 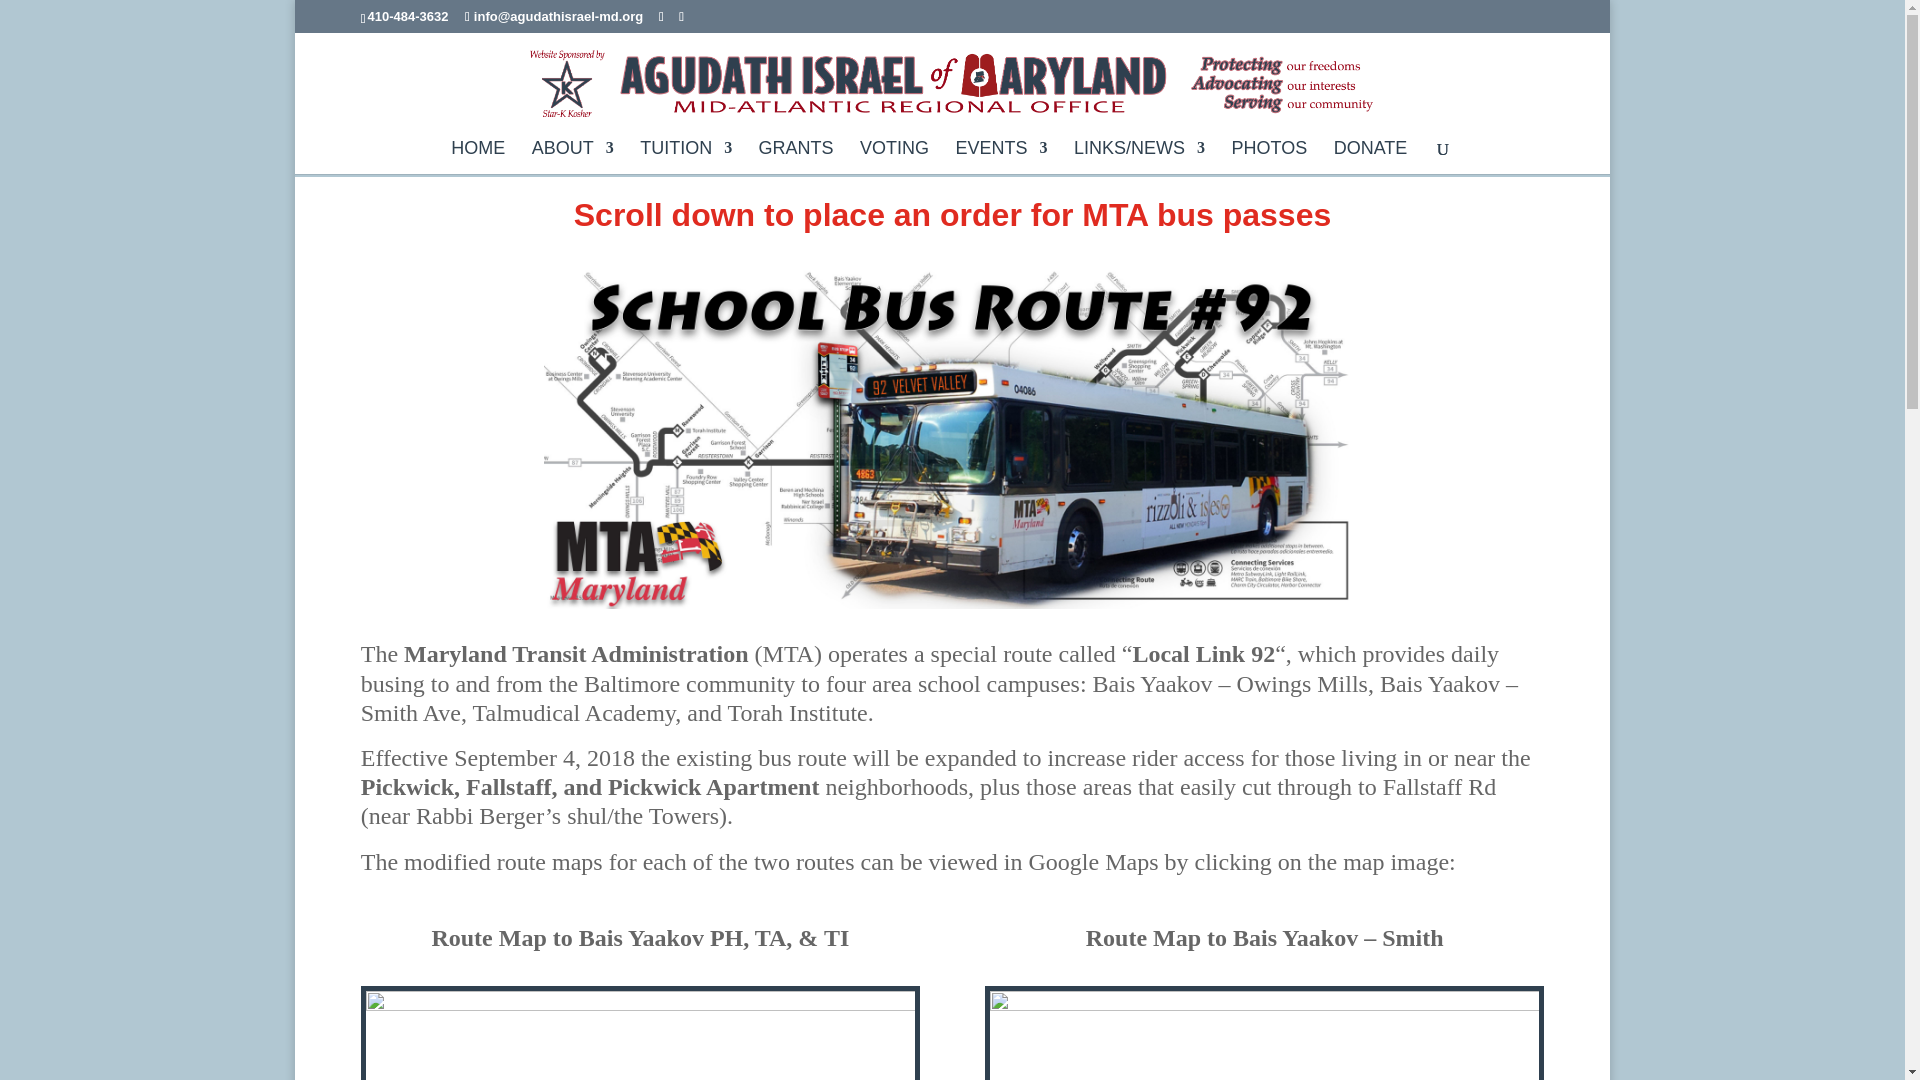 I want to click on GRANTS, so click(x=796, y=157).